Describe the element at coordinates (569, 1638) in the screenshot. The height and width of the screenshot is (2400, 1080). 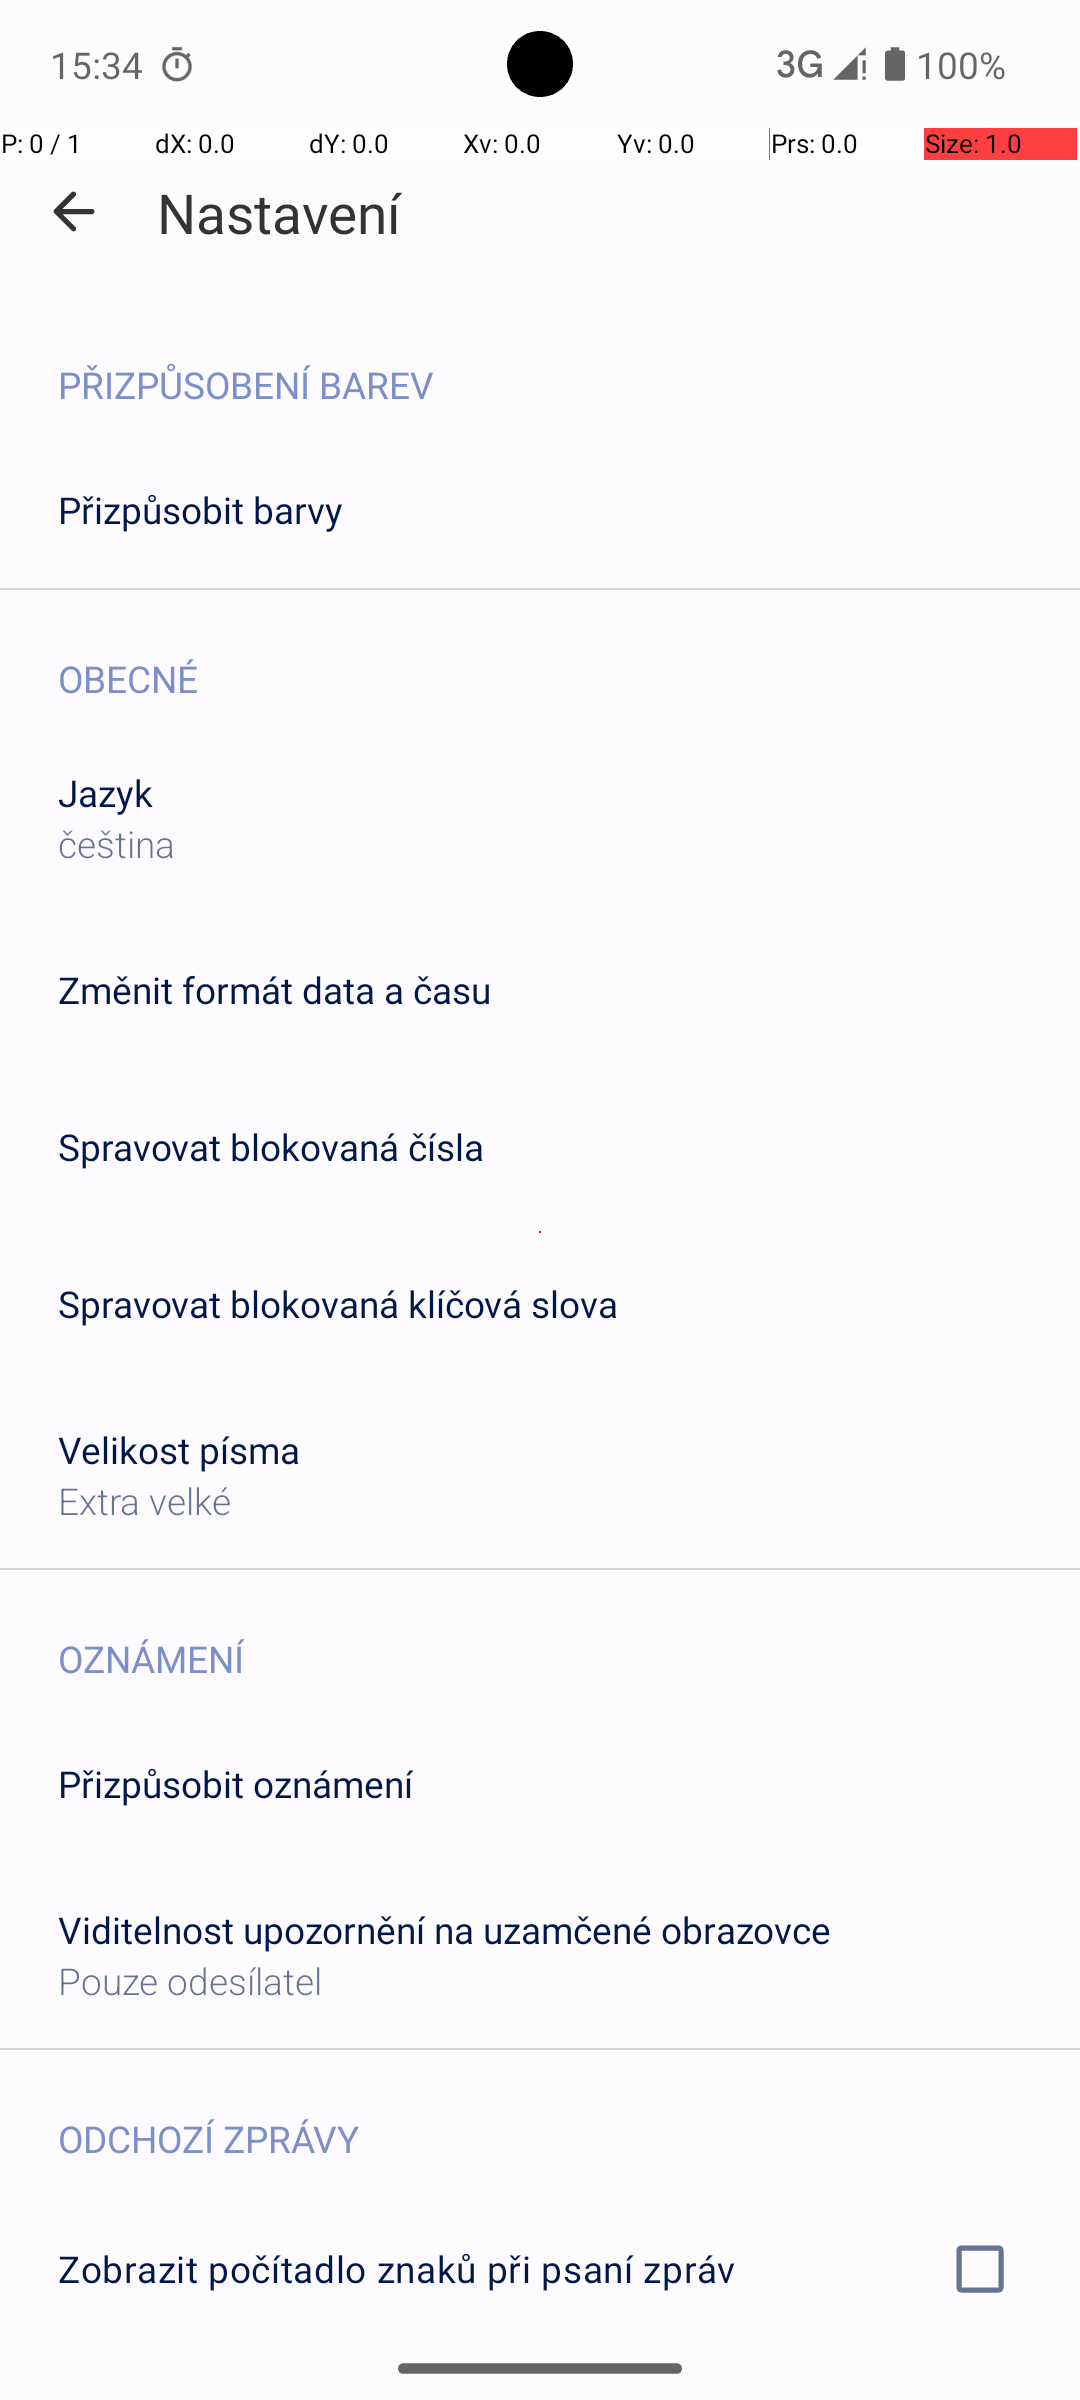
I see `OZNÁMENÍ` at that location.